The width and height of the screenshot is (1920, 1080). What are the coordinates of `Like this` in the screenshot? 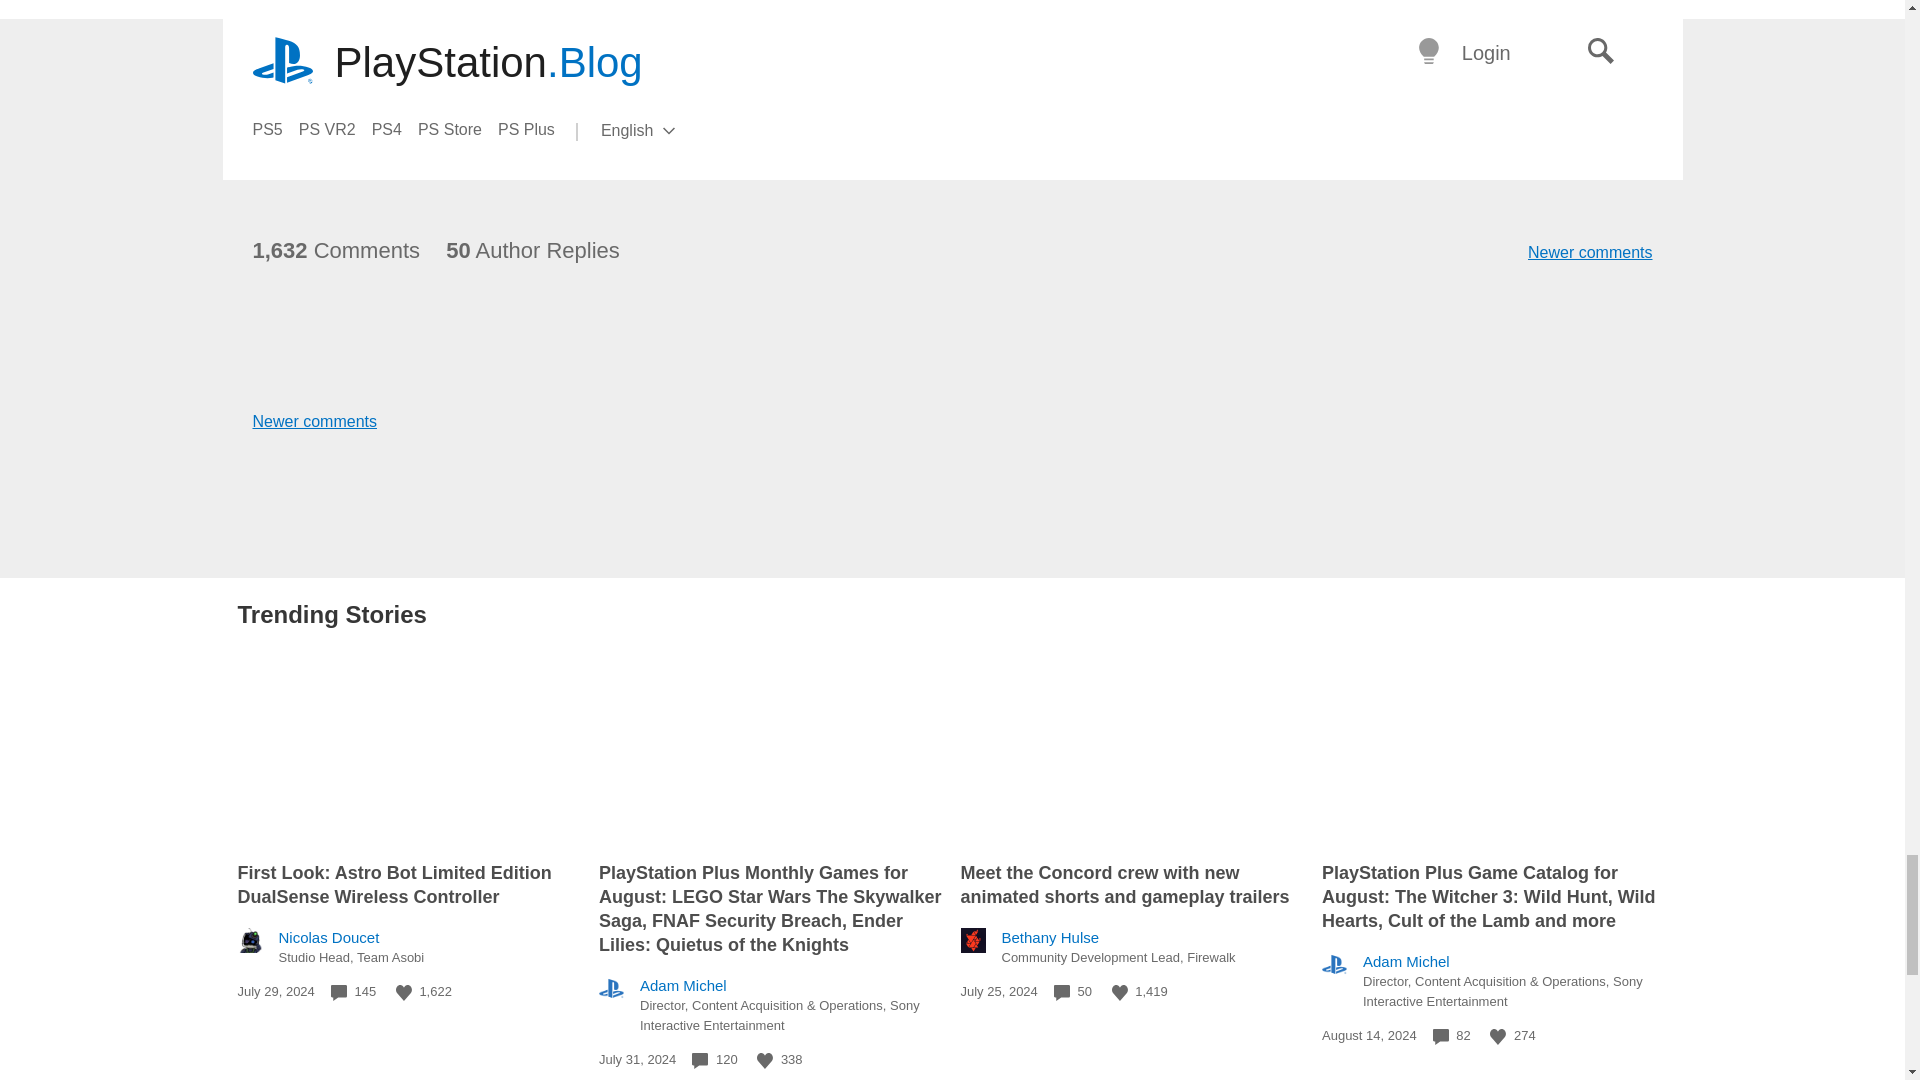 It's located at (404, 992).